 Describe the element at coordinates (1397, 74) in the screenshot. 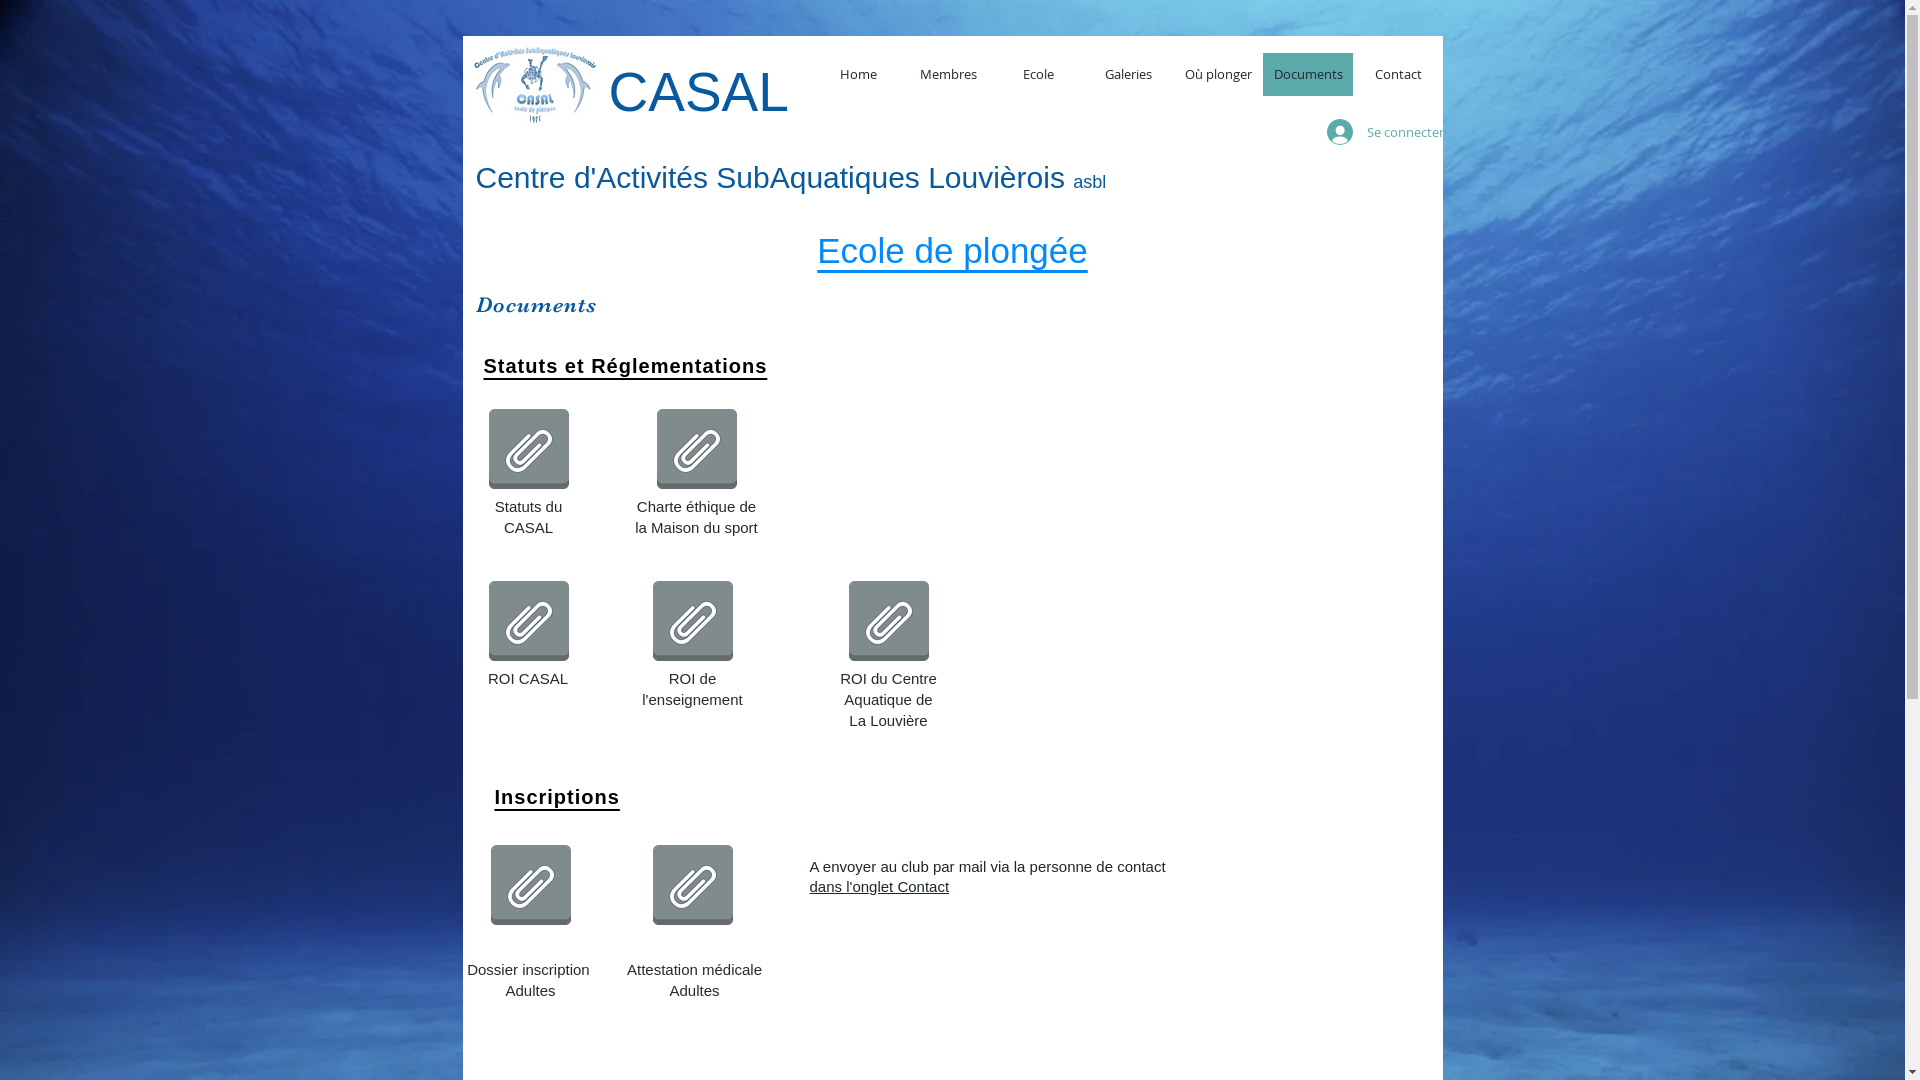

I see `Contact` at that location.